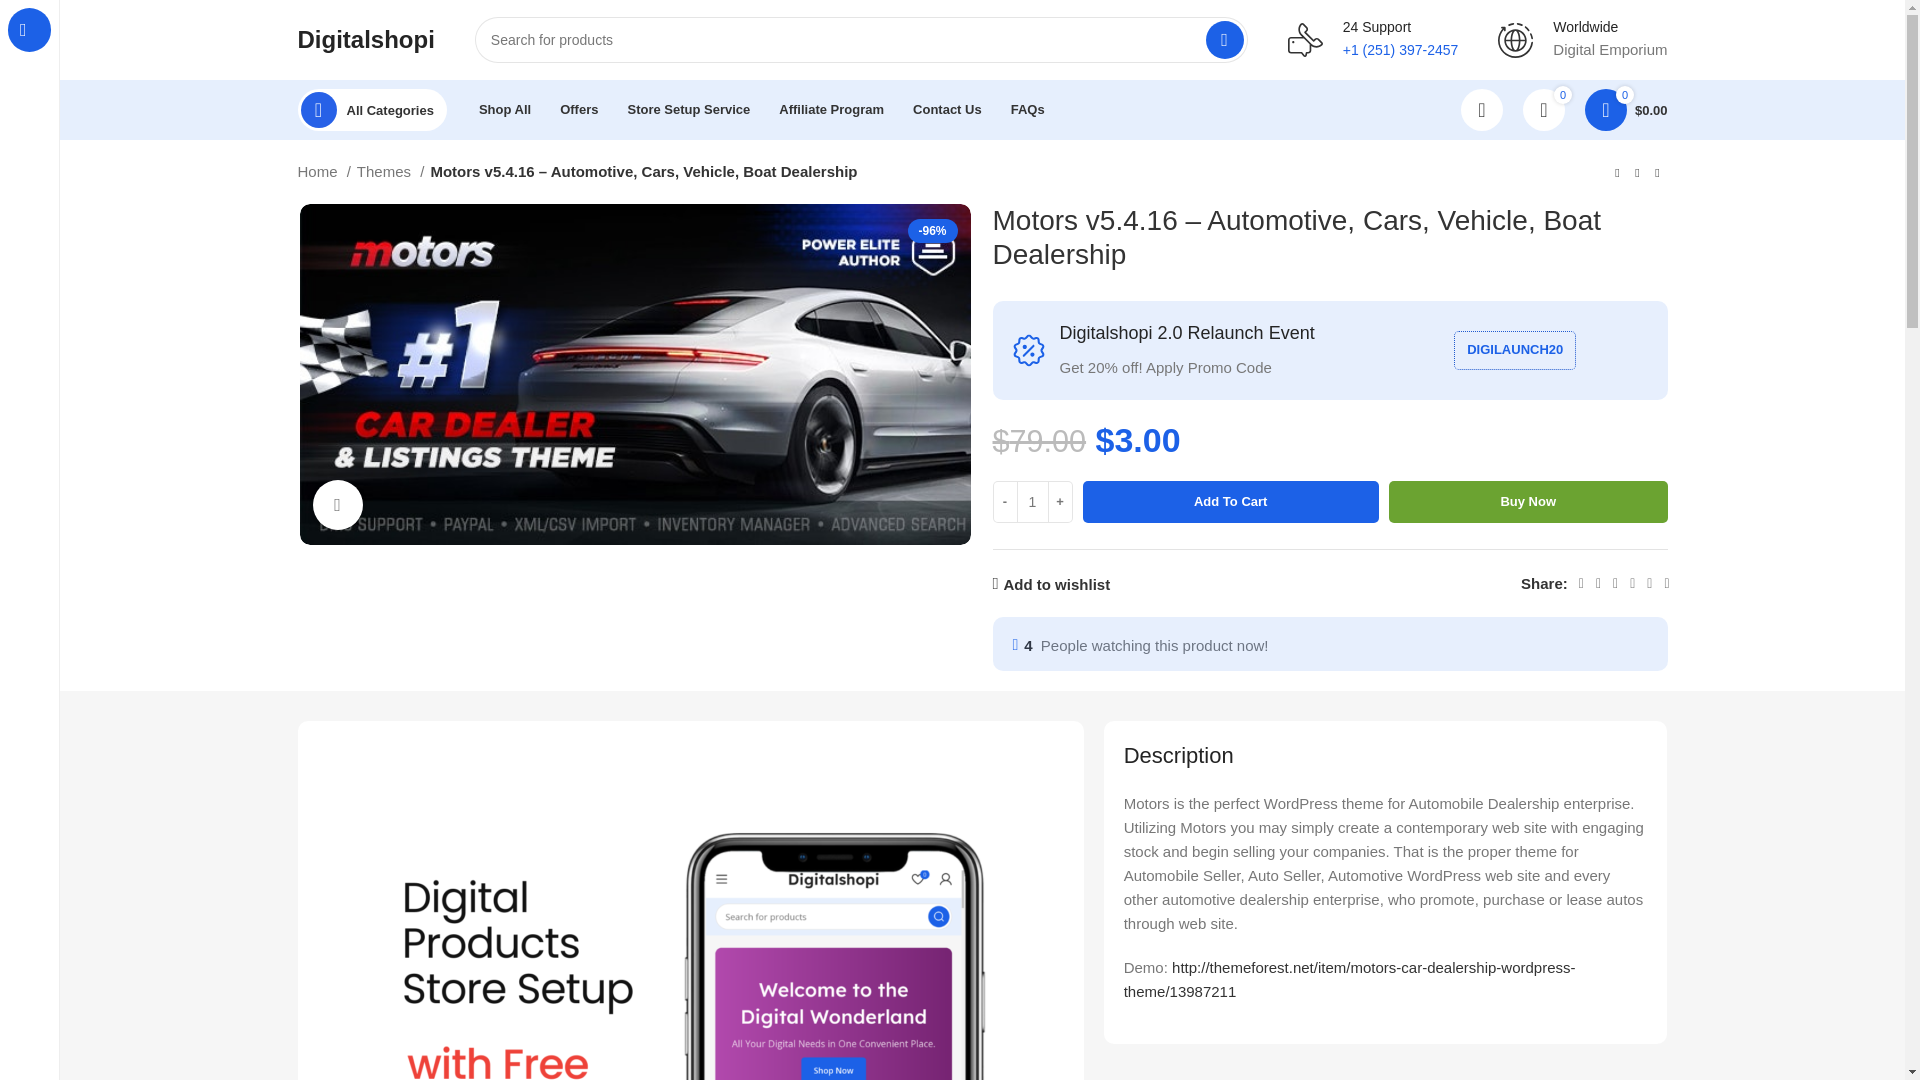 The image size is (1920, 1080). What do you see at coordinates (861, 40) in the screenshot?
I see `Search for products` at bounding box center [861, 40].